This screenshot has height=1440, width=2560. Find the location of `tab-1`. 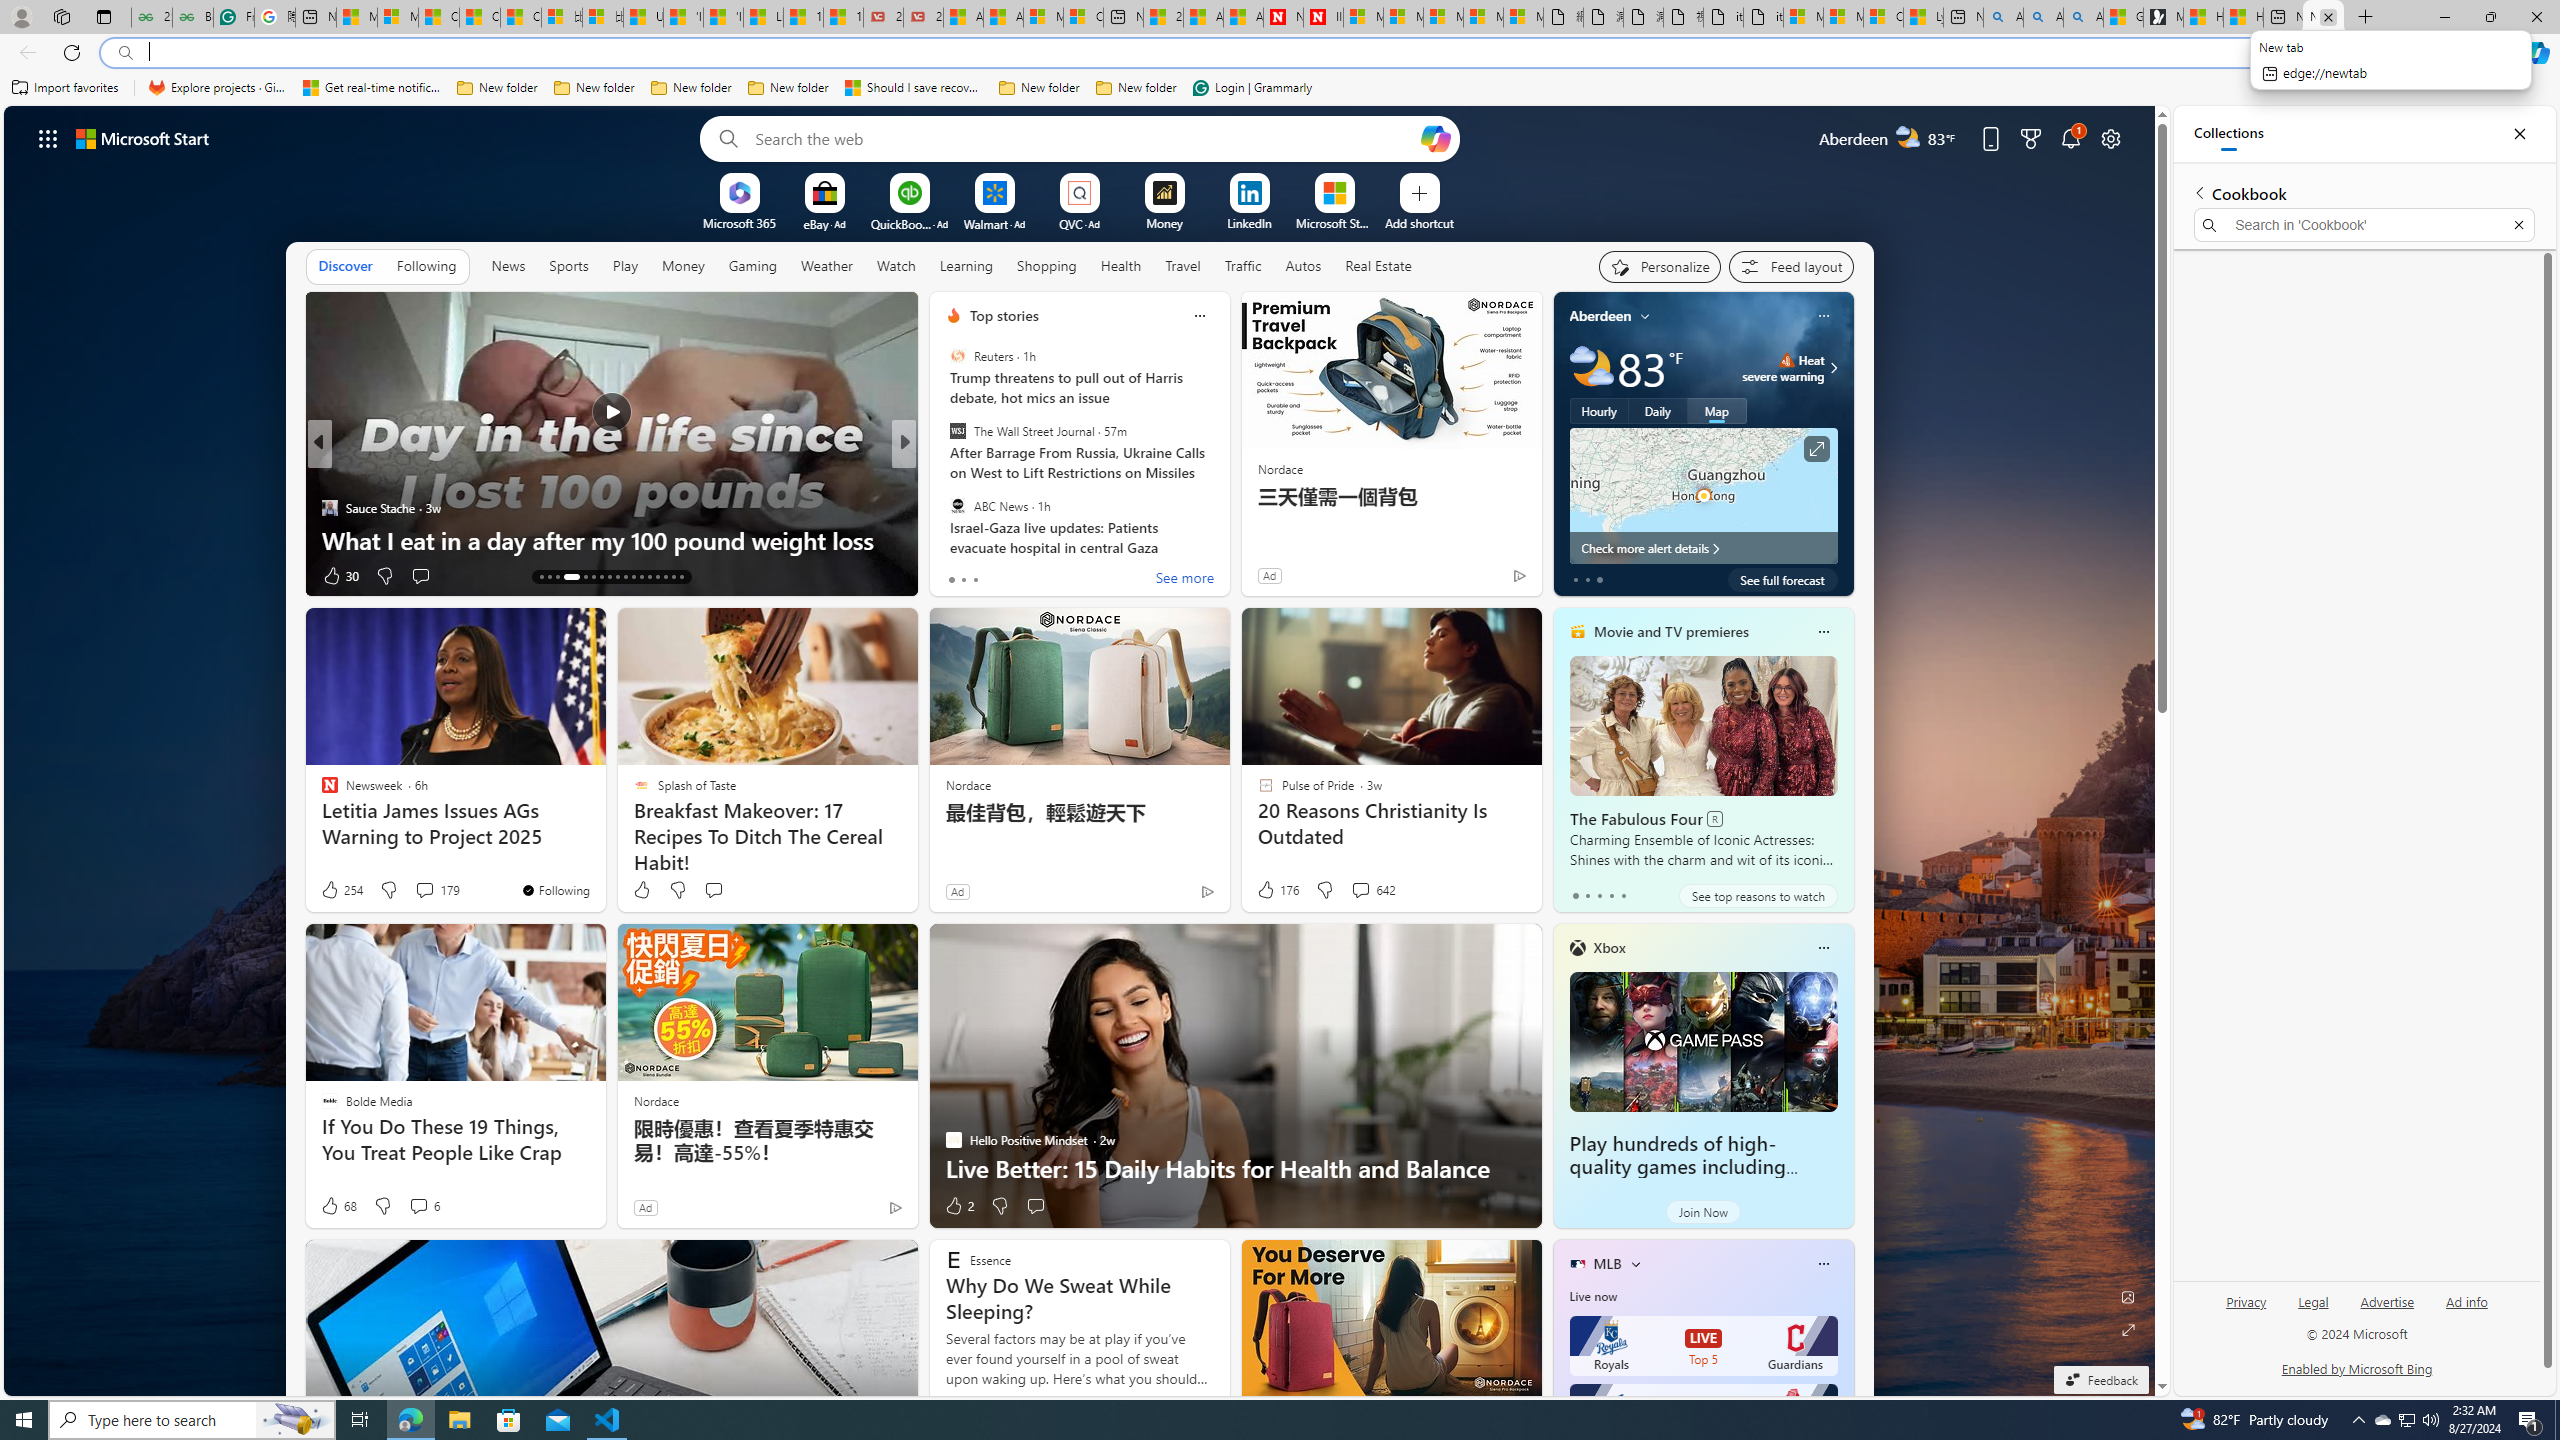

tab-1 is located at coordinates (1588, 895).